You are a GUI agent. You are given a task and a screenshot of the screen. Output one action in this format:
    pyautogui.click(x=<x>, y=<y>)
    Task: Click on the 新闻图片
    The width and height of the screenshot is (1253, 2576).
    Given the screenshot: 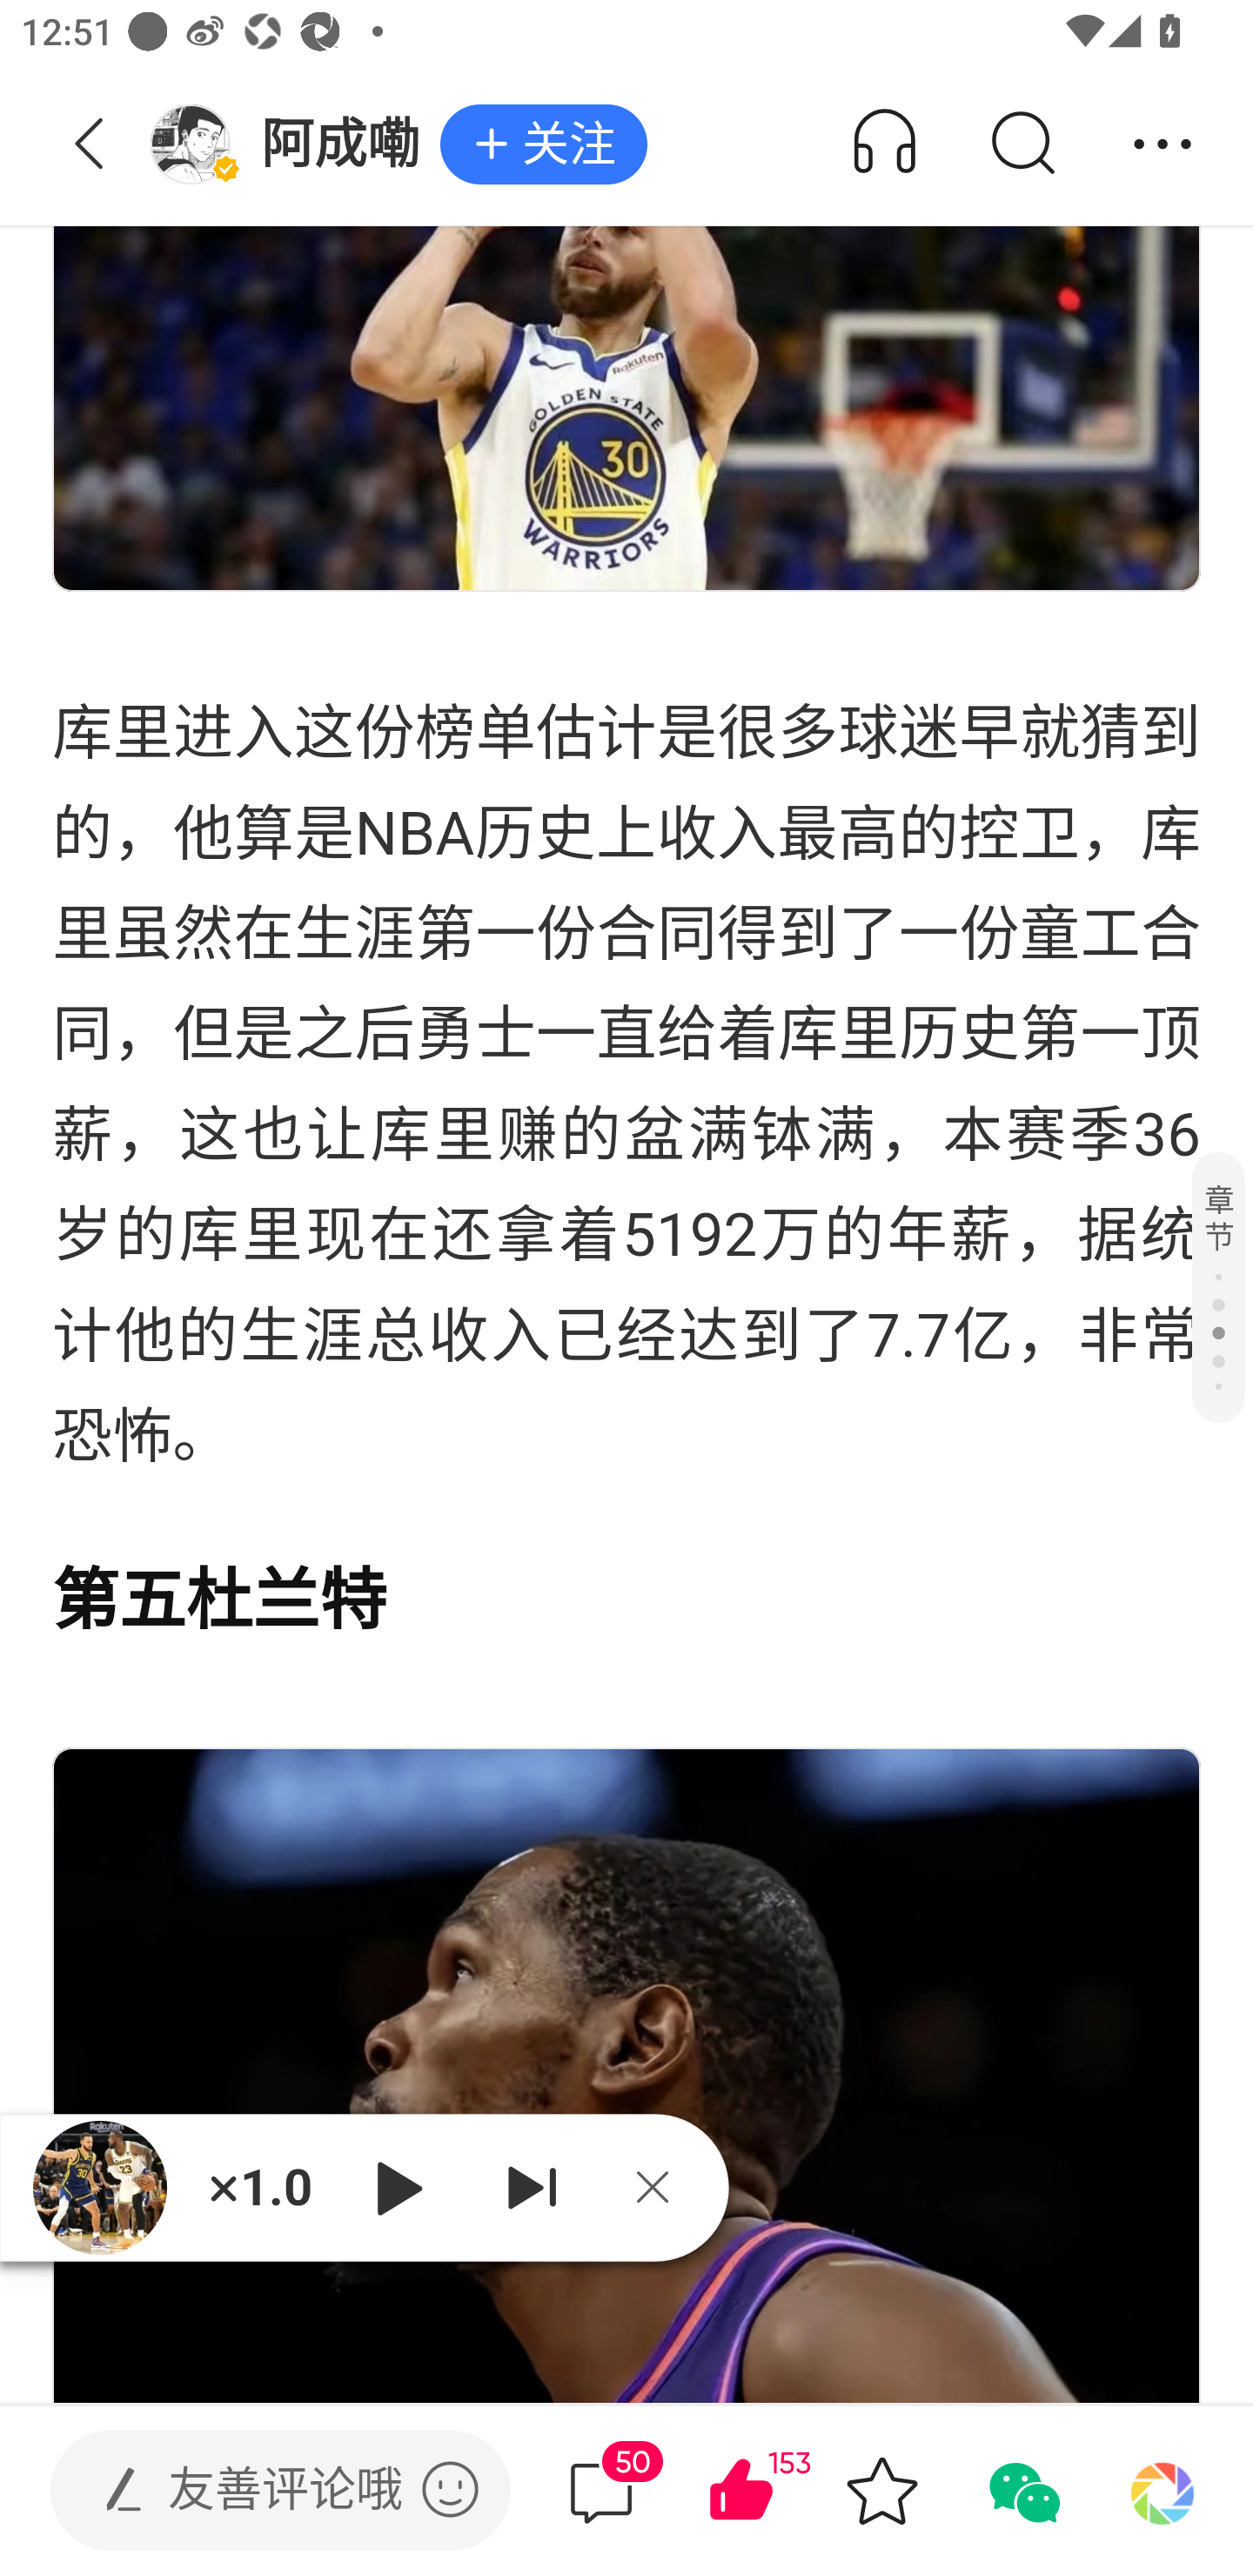 What is the action you would take?
    pyautogui.click(x=626, y=296)
    